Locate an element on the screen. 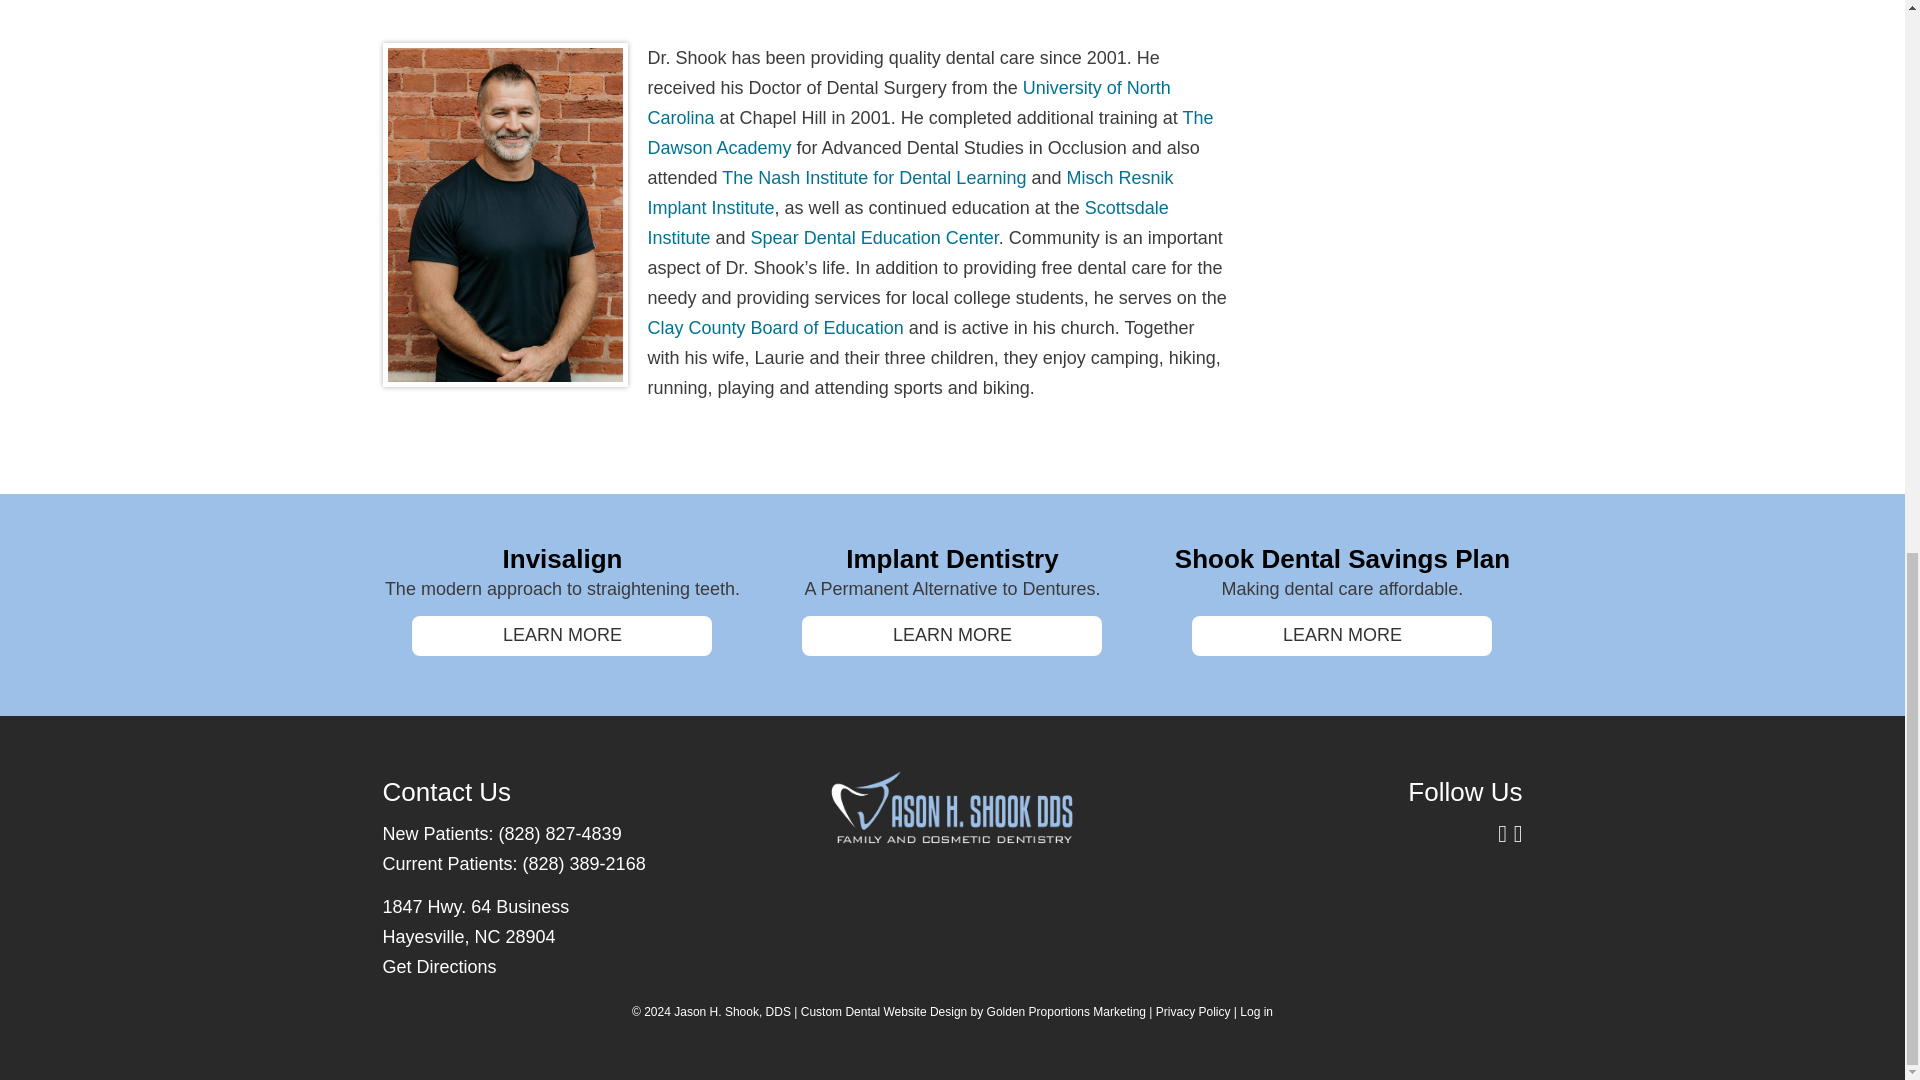 This screenshot has width=1920, height=1080. The Nash Institute for Dental Learning is located at coordinates (873, 178).